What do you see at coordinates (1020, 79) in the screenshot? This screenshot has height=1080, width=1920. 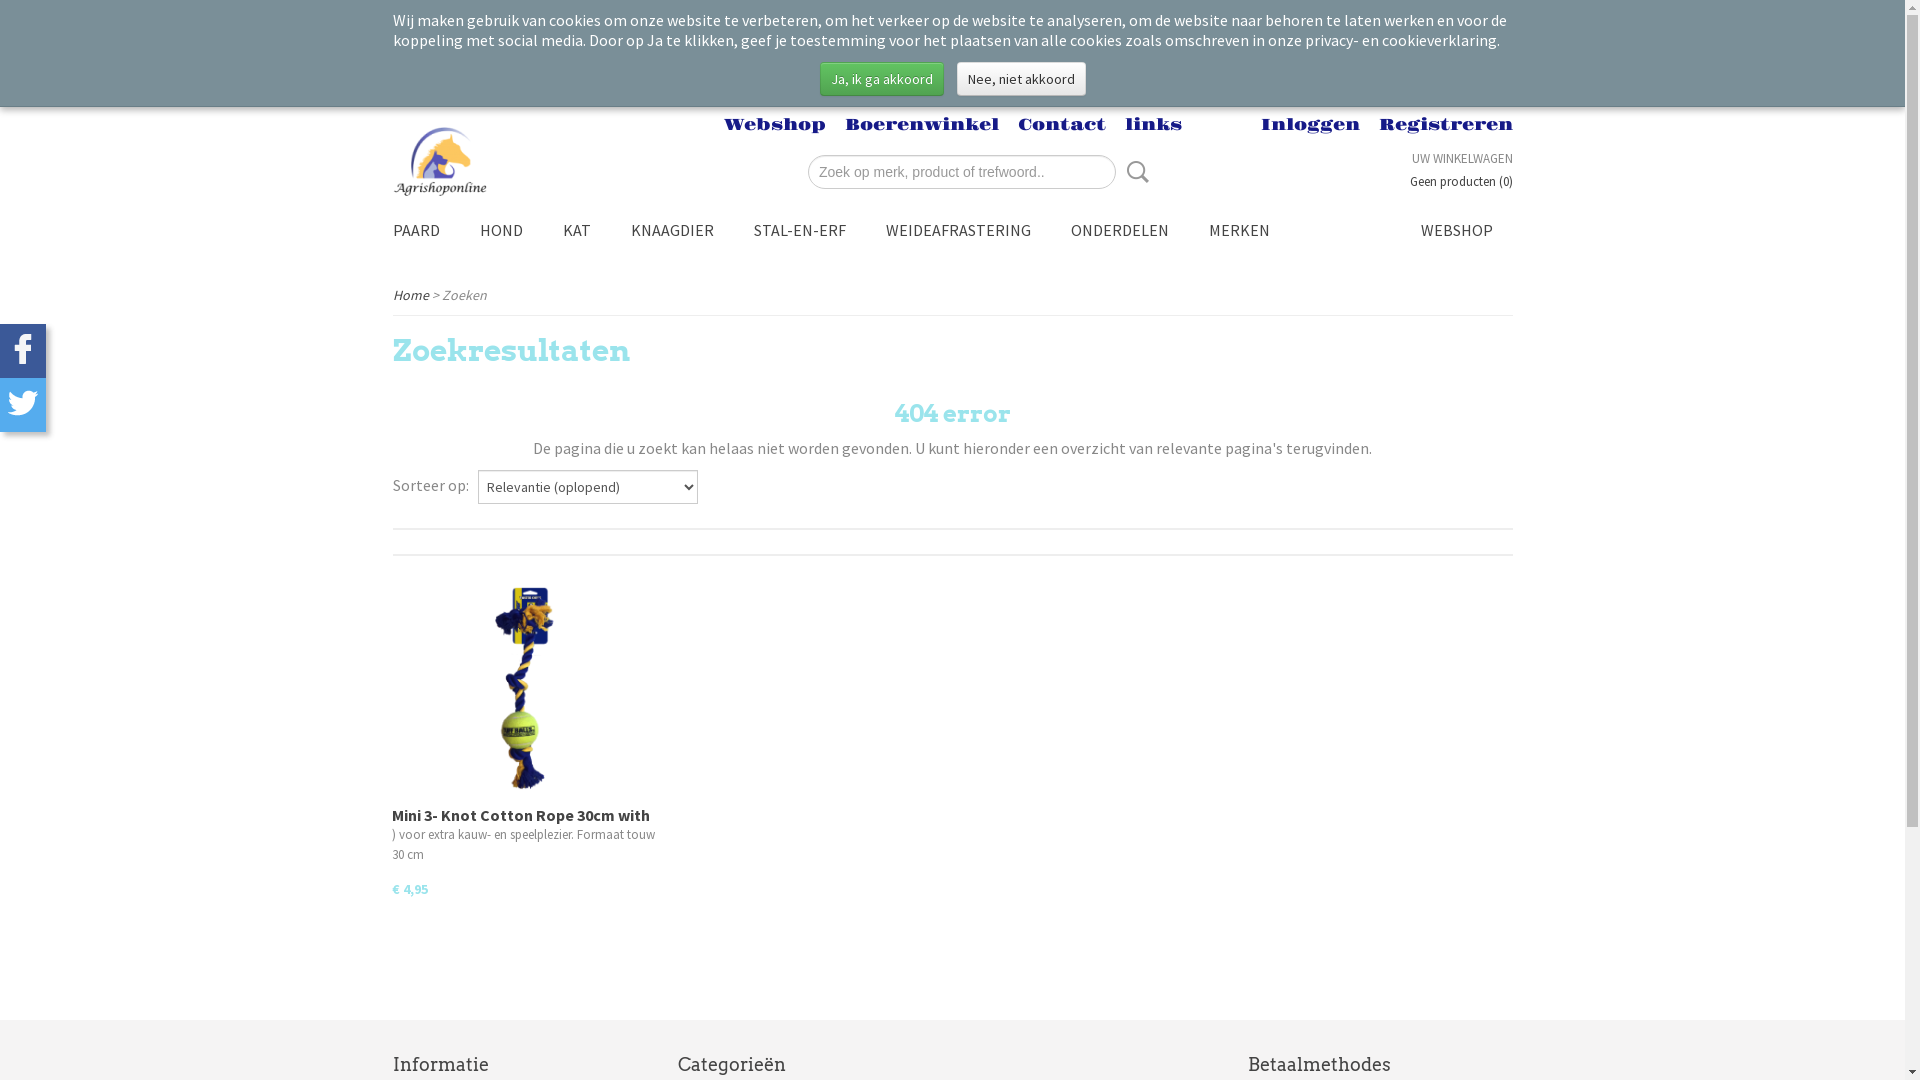 I see `Nee, niet akkoord` at bounding box center [1020, 79].